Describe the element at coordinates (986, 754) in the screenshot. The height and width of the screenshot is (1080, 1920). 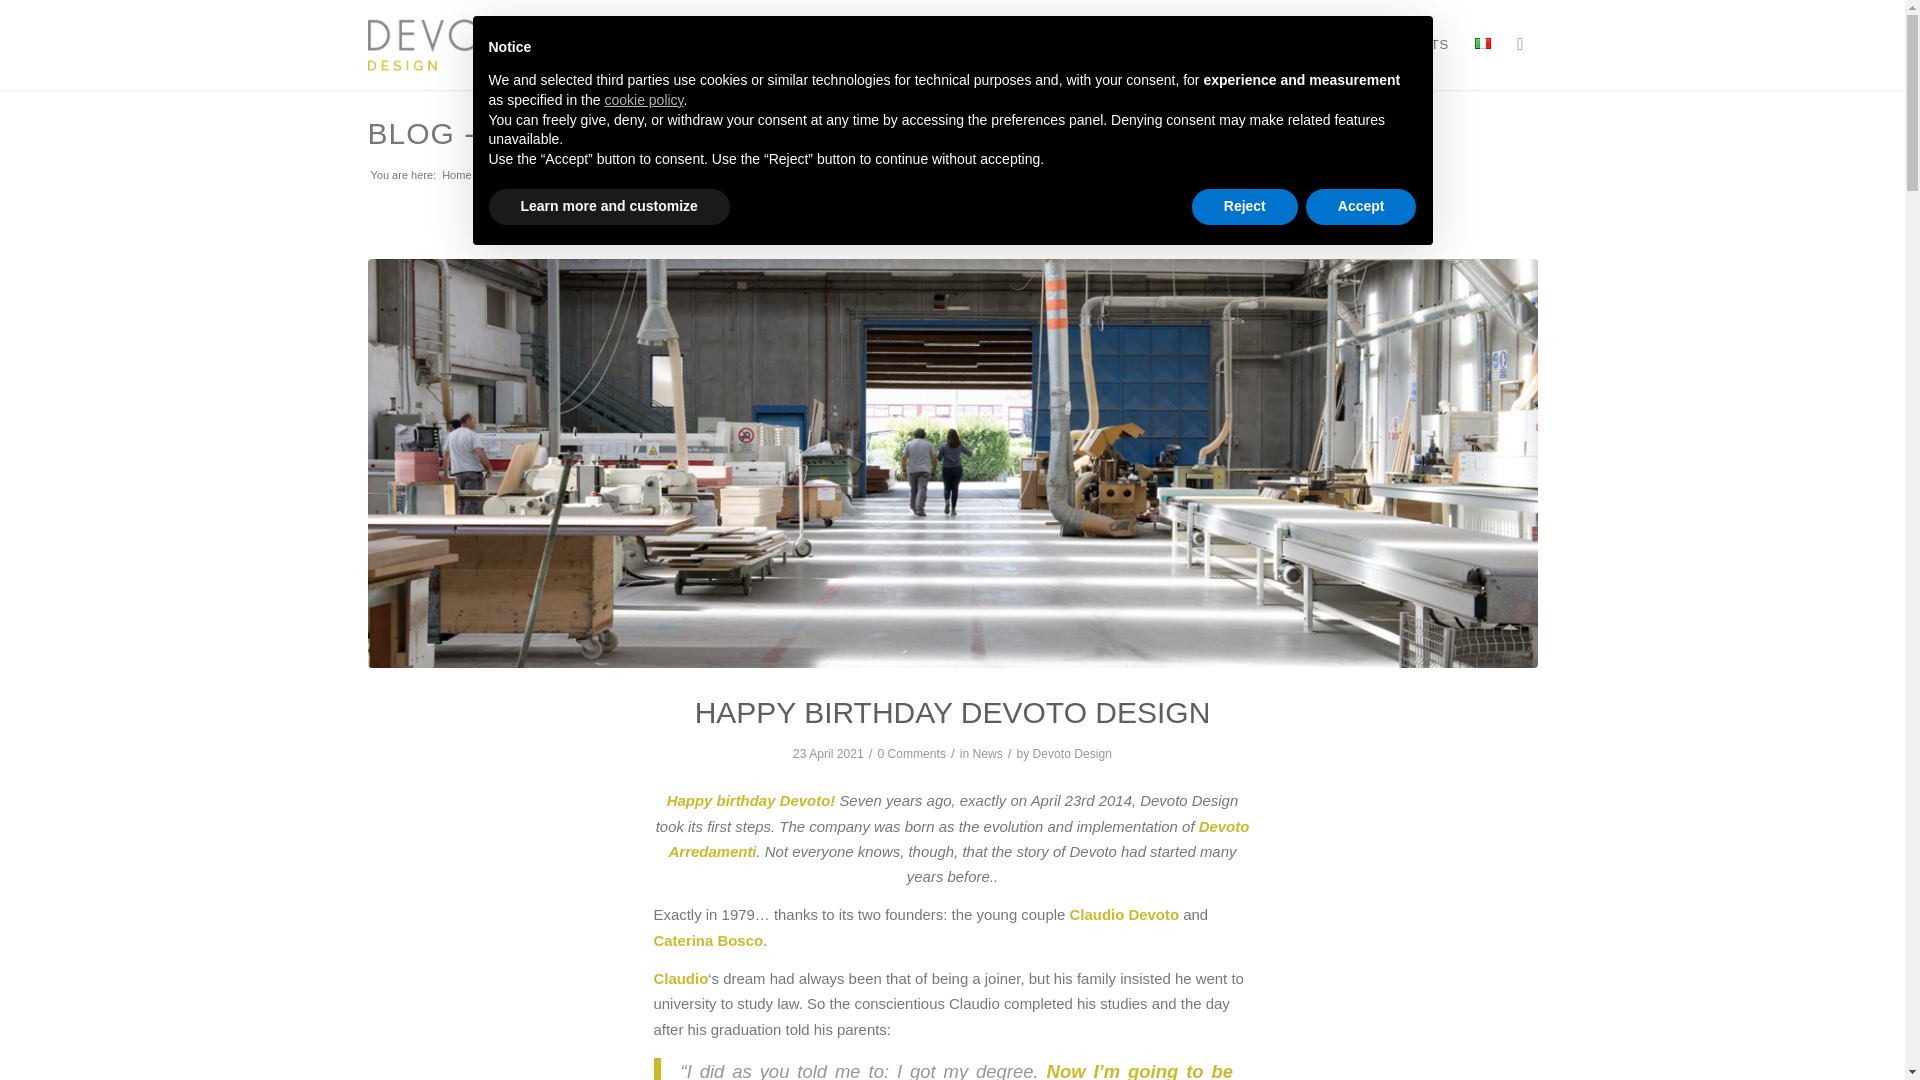
I see `News` at that location.